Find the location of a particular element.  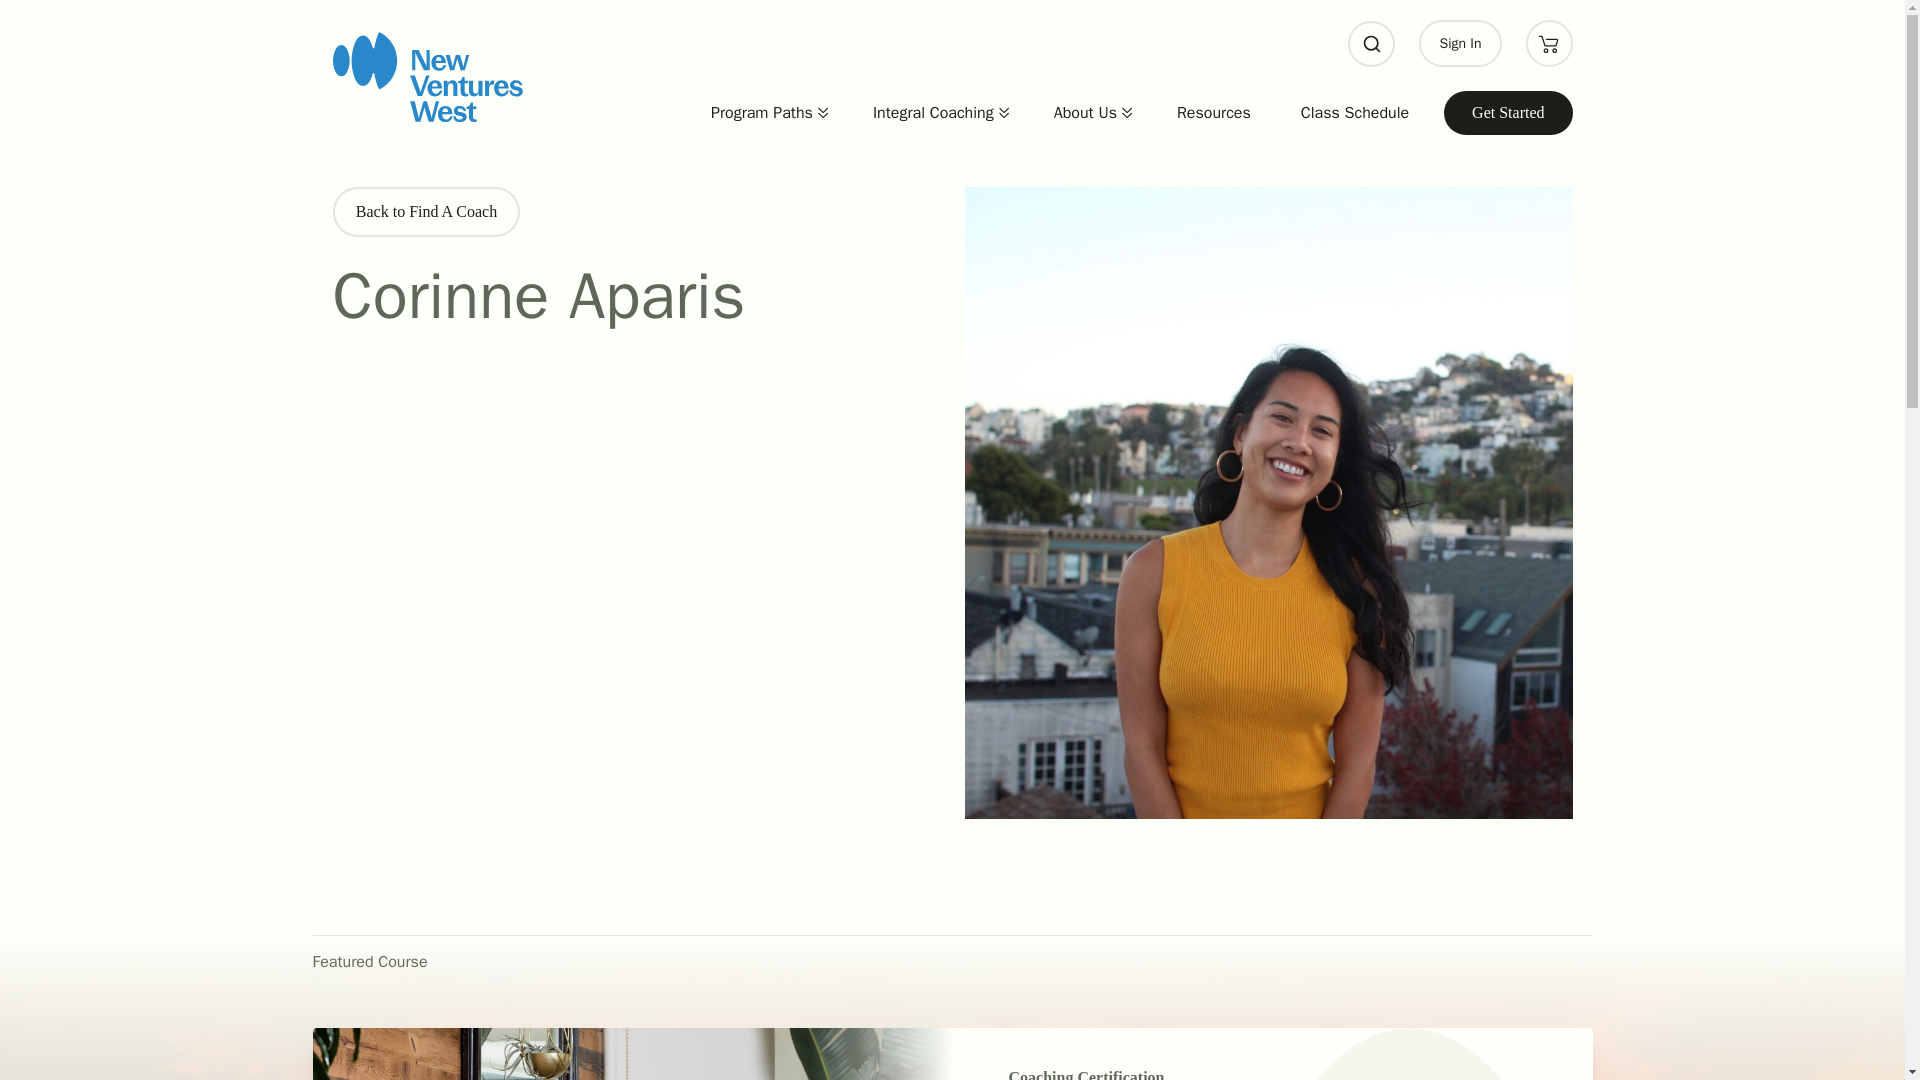

Integral Coaching is located at coordinates (928, 112).